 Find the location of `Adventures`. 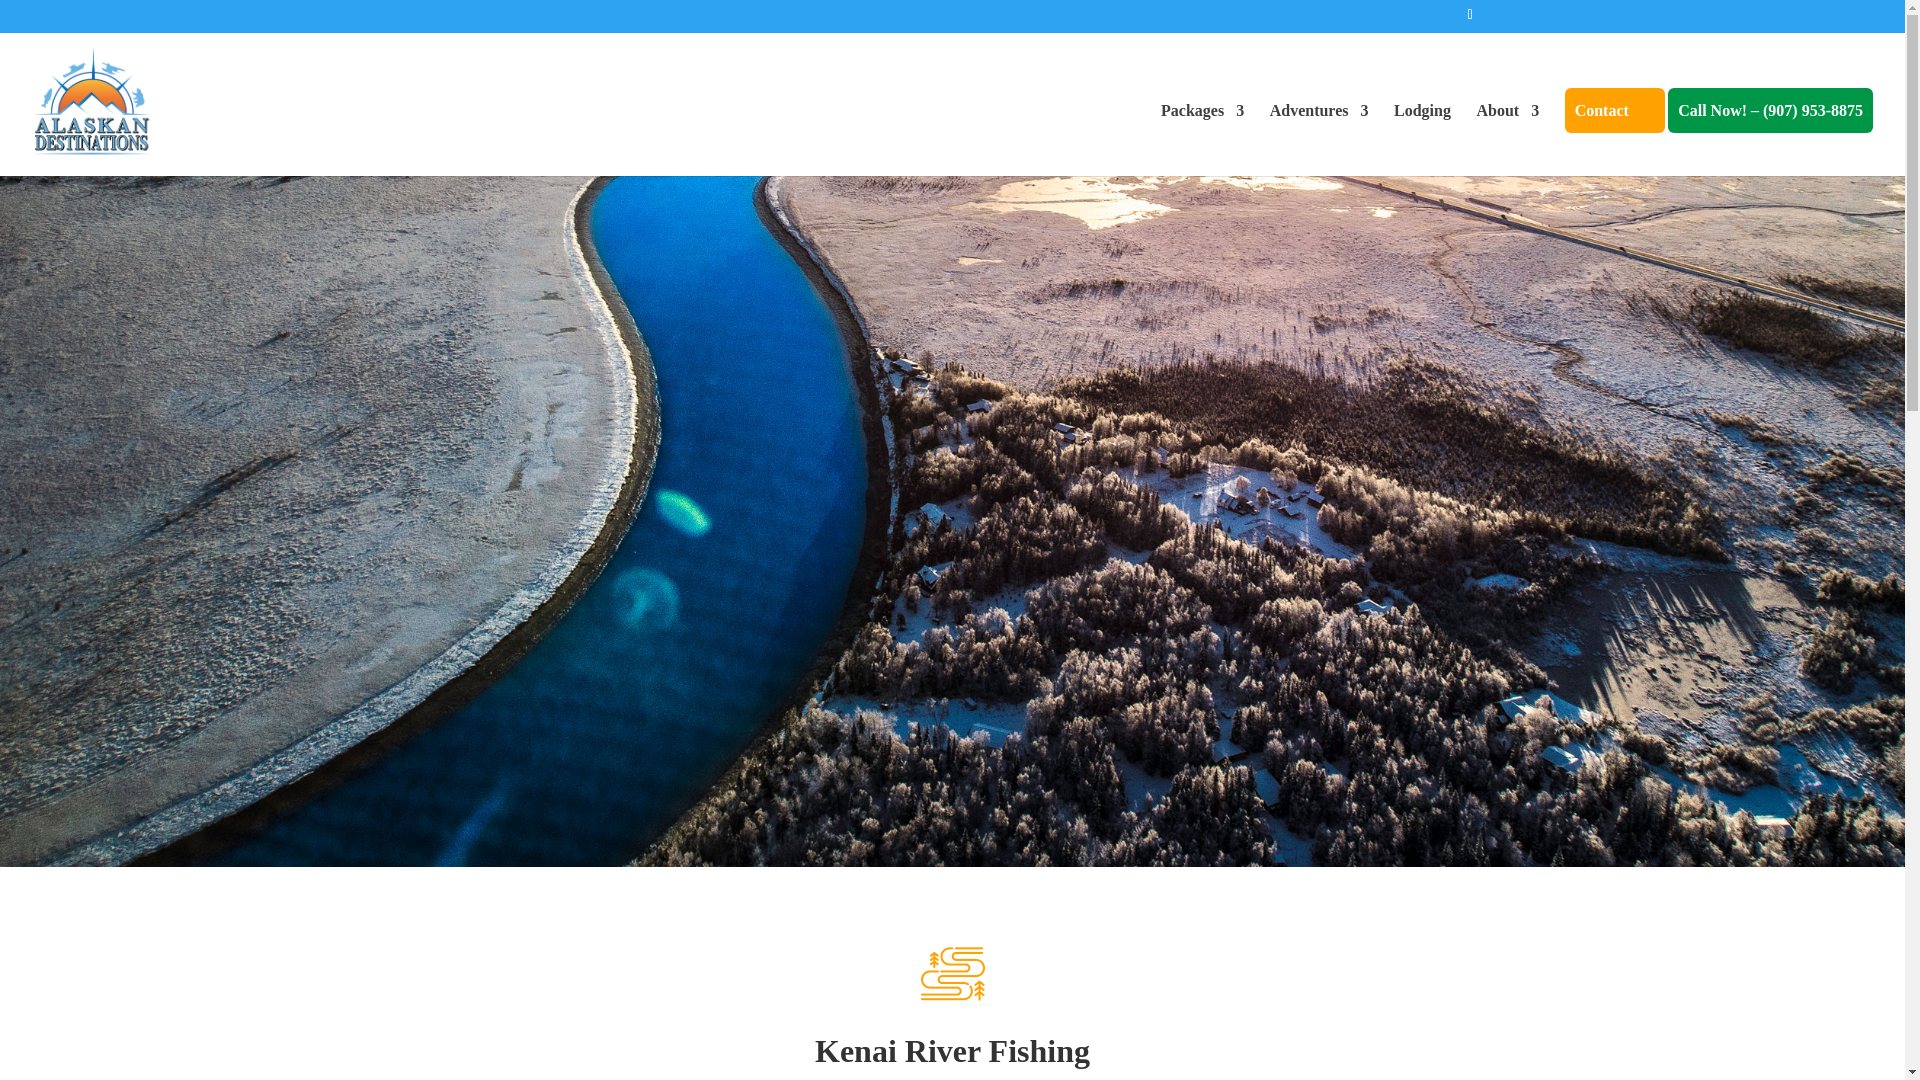

Adventures is located at coordinates (1318, 140).